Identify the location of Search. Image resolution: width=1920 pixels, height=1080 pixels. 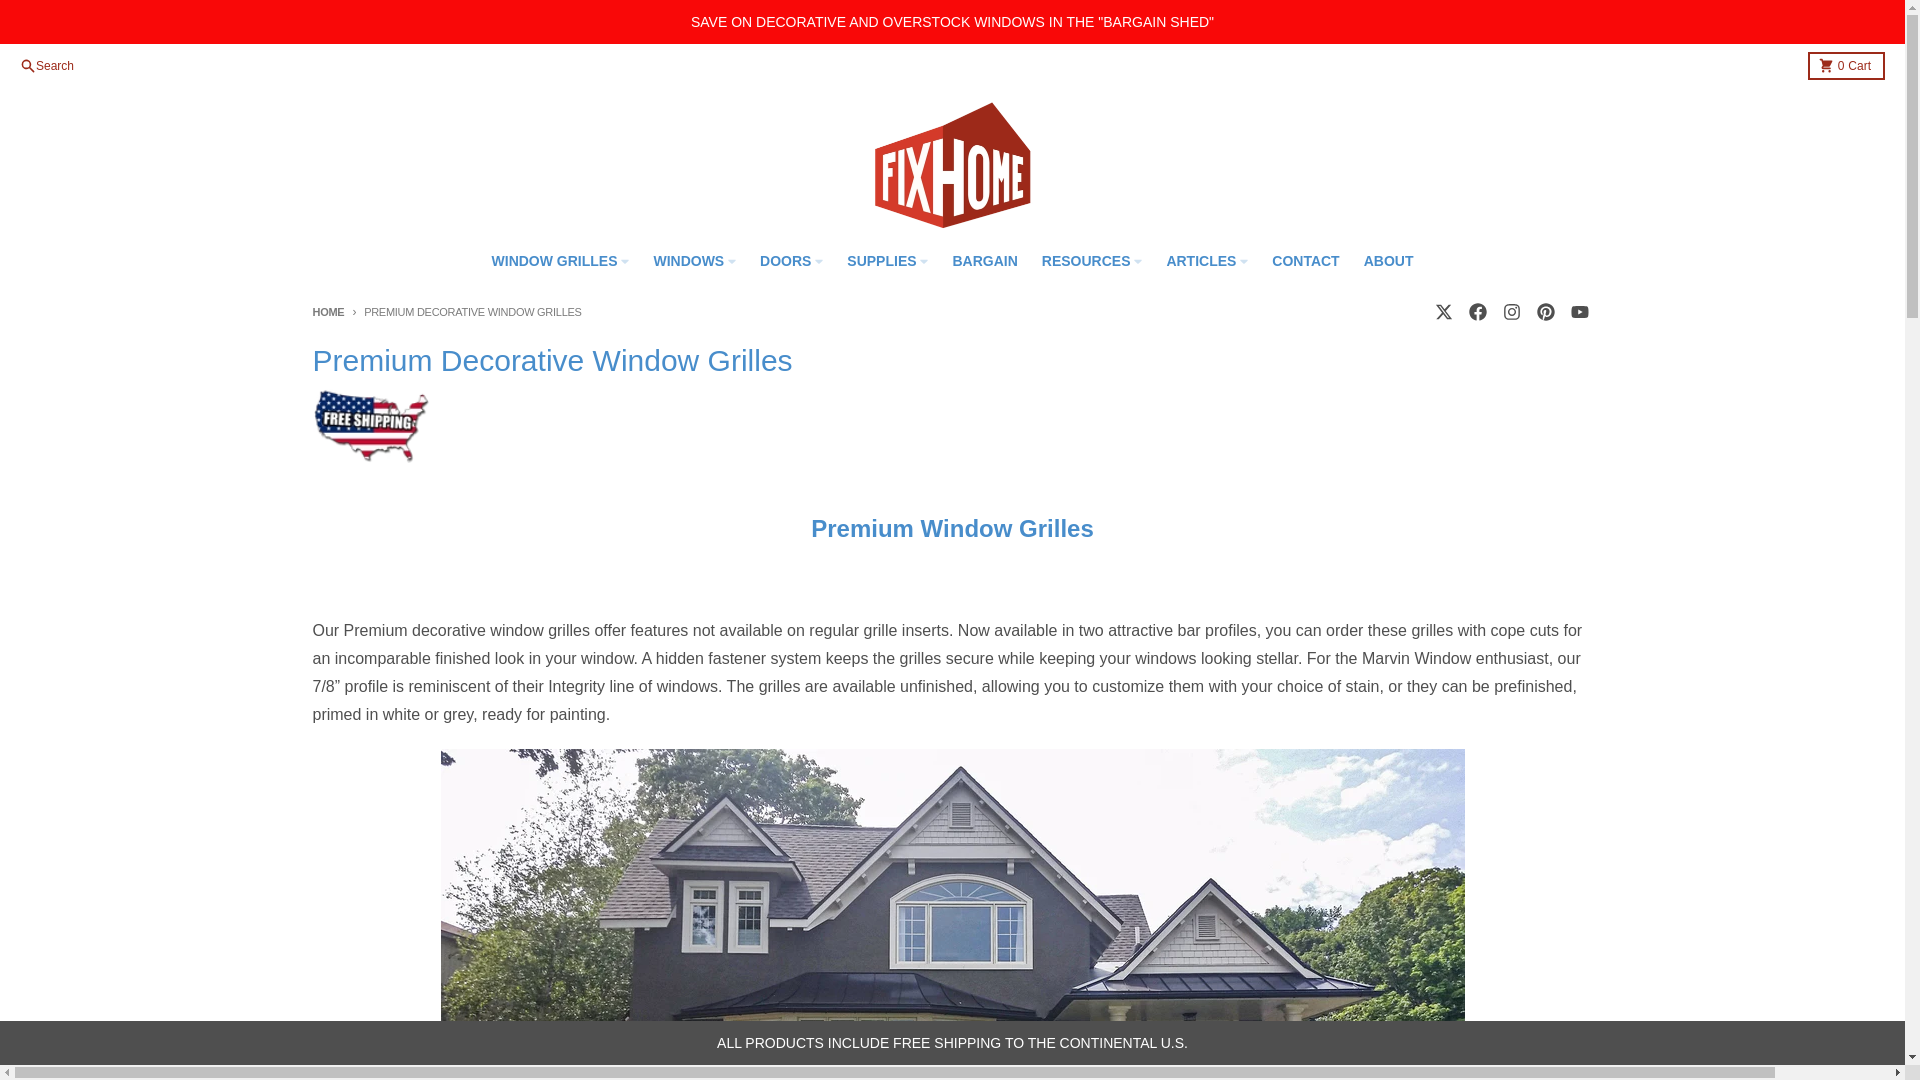
(1578, 311).